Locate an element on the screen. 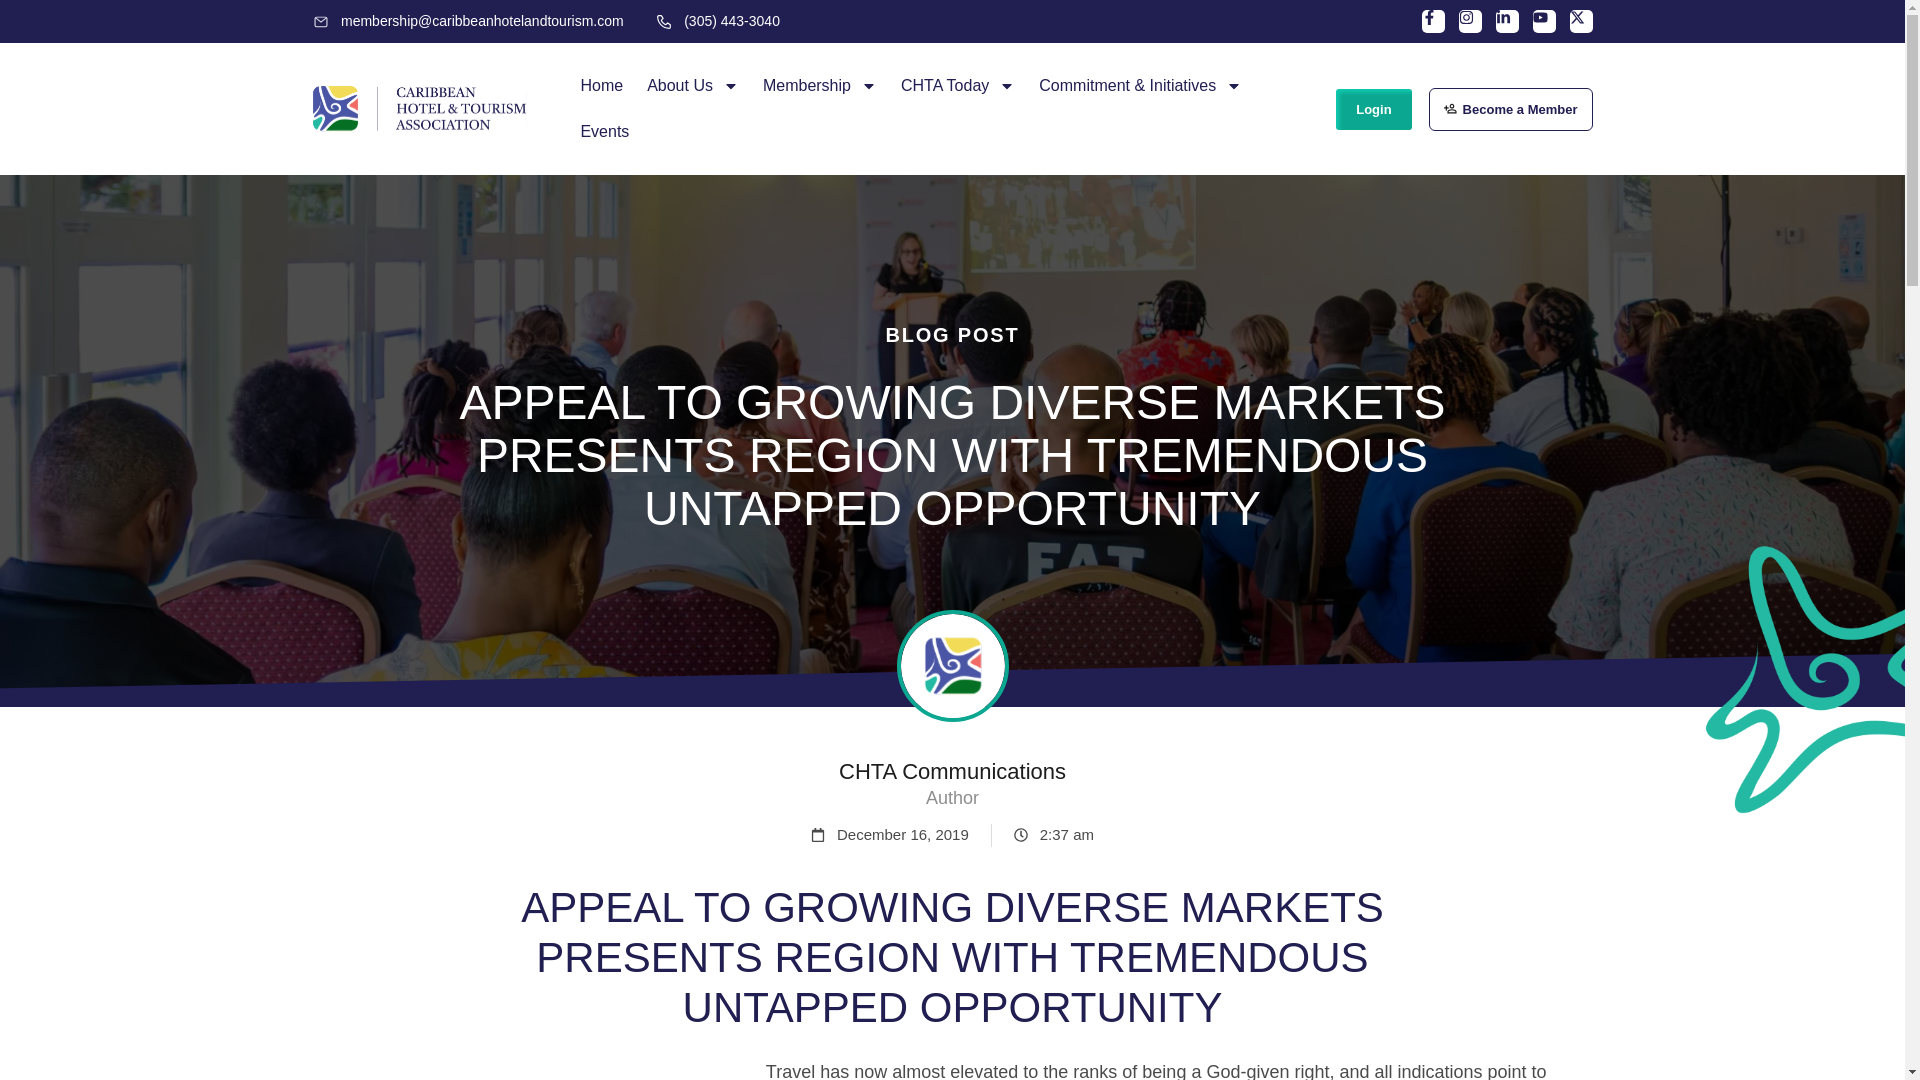  CHTA Today is located at coordinates (958, 86).